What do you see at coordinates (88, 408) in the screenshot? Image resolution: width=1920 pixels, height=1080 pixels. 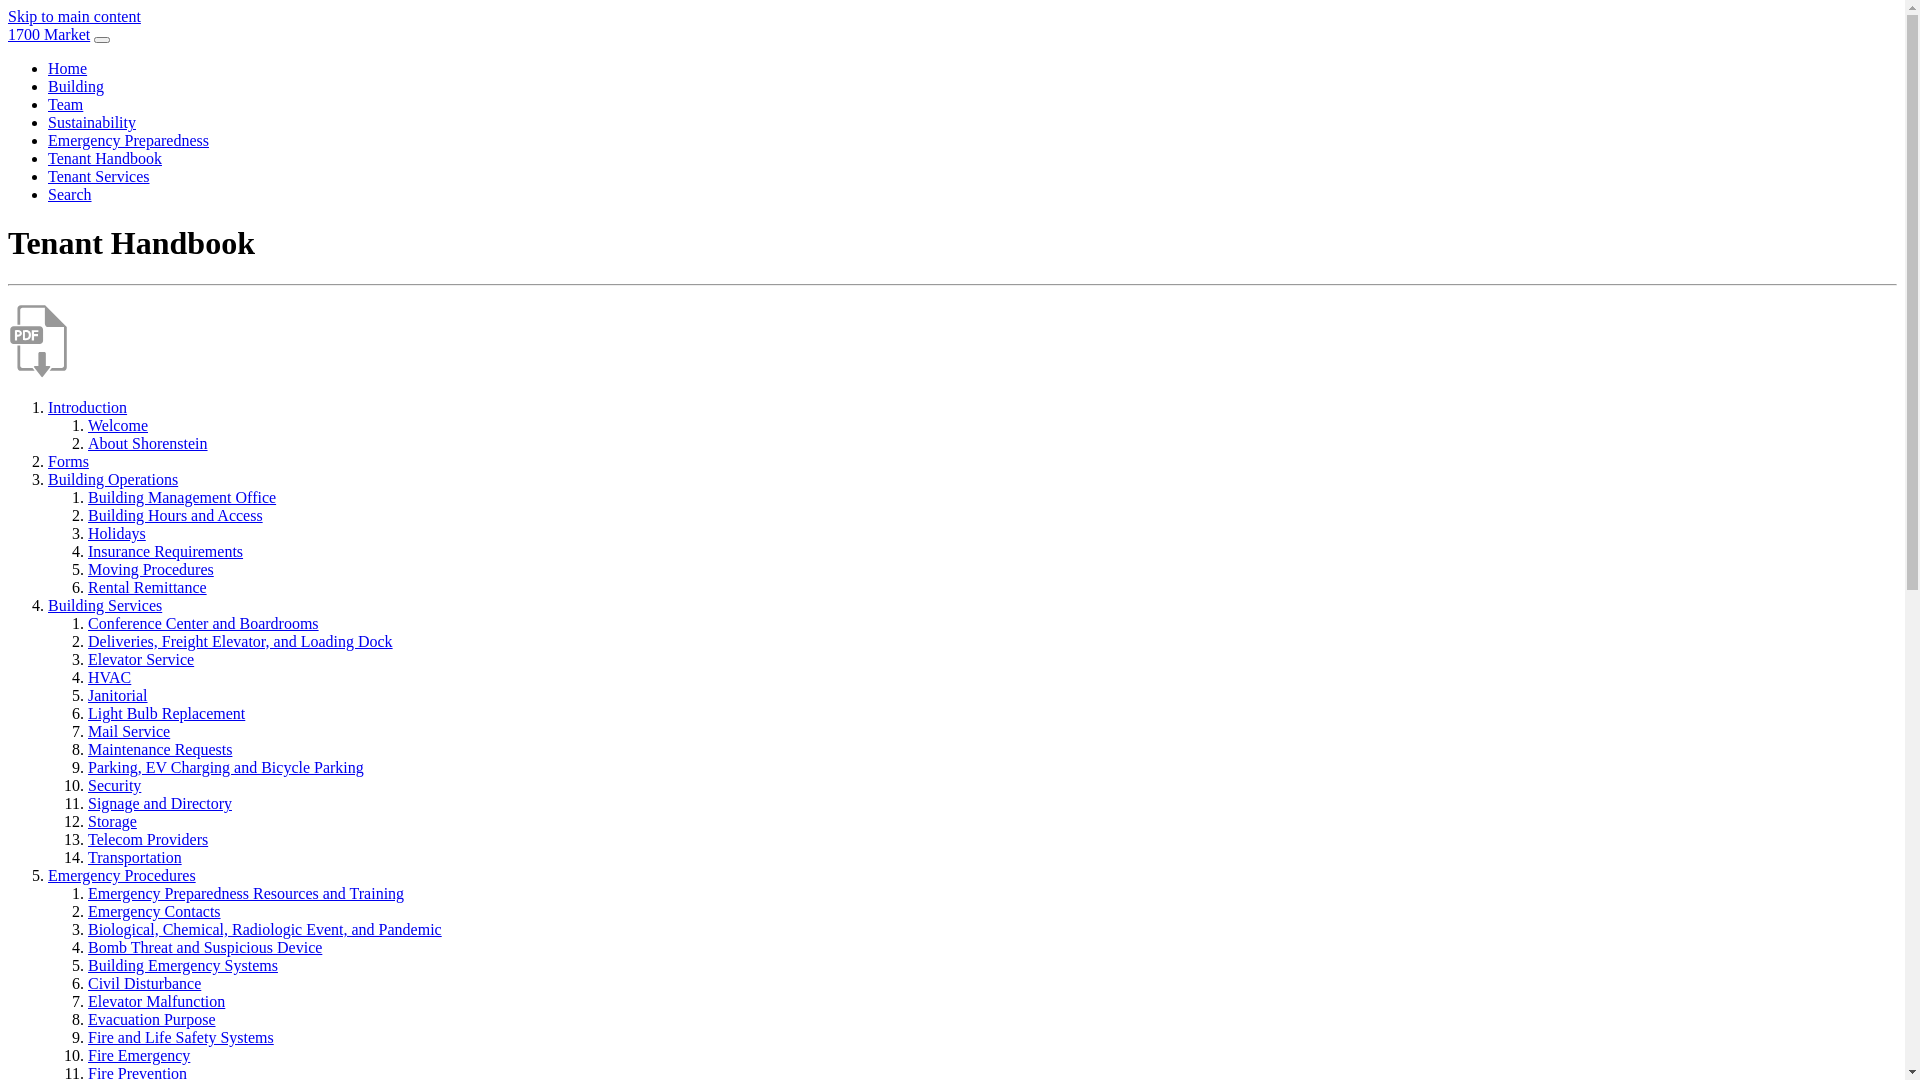 I see `Introduction` at bounding box center [88, 408].